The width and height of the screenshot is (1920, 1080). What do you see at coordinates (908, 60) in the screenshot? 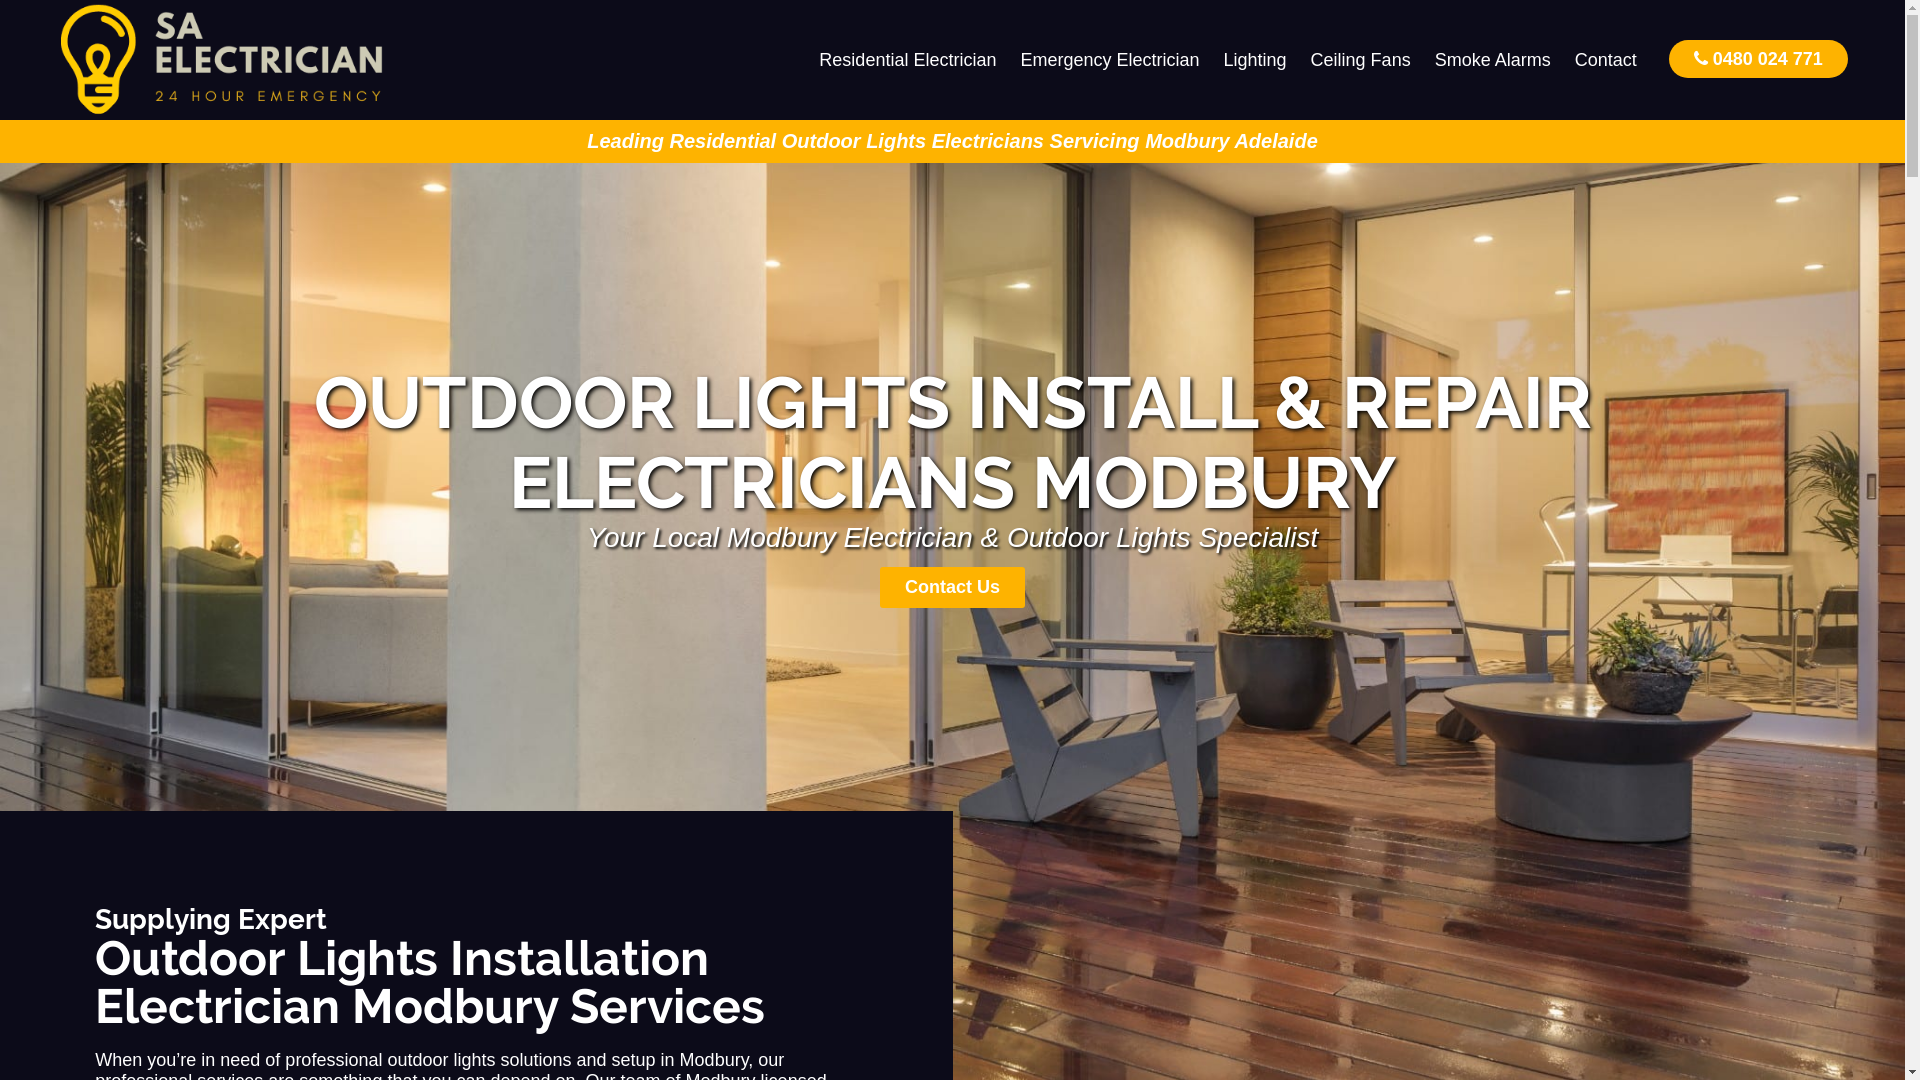
I see `Residential Electrician` at bounding box center [908, 60].